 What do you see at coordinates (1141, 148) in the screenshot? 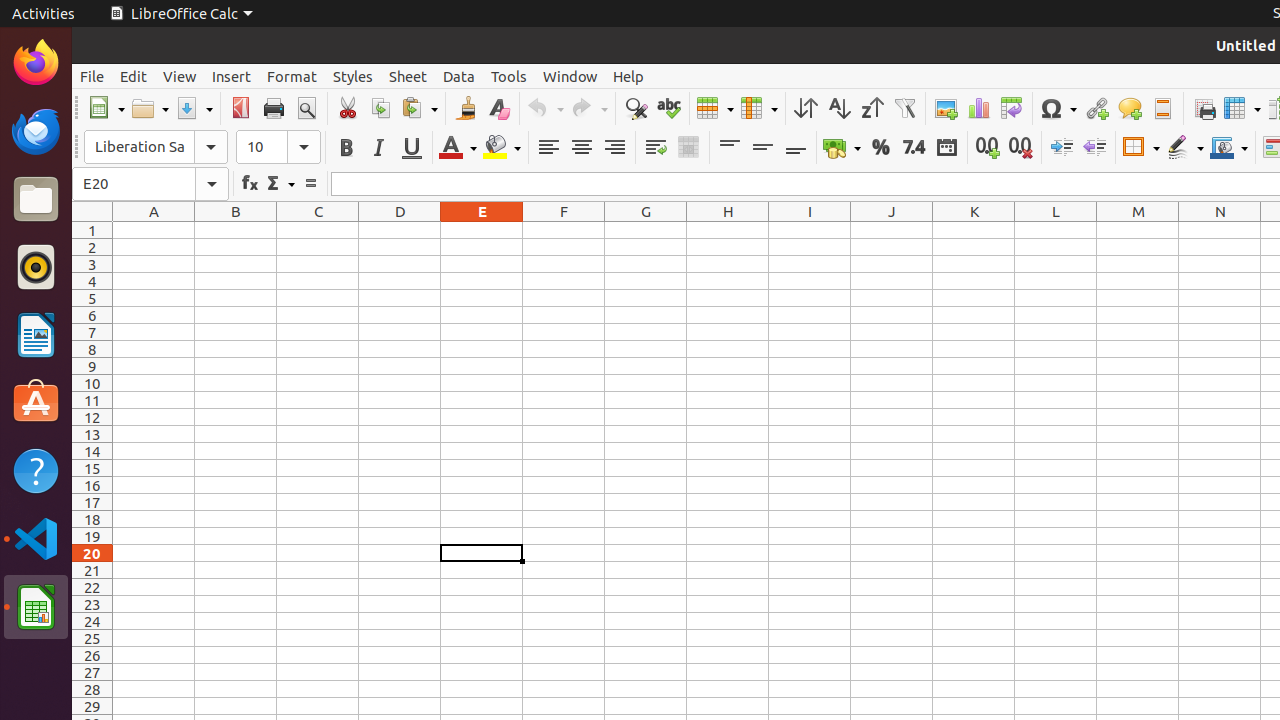
I see `Borders (Shift to overwrite)` at bounding box center [1141, 148].